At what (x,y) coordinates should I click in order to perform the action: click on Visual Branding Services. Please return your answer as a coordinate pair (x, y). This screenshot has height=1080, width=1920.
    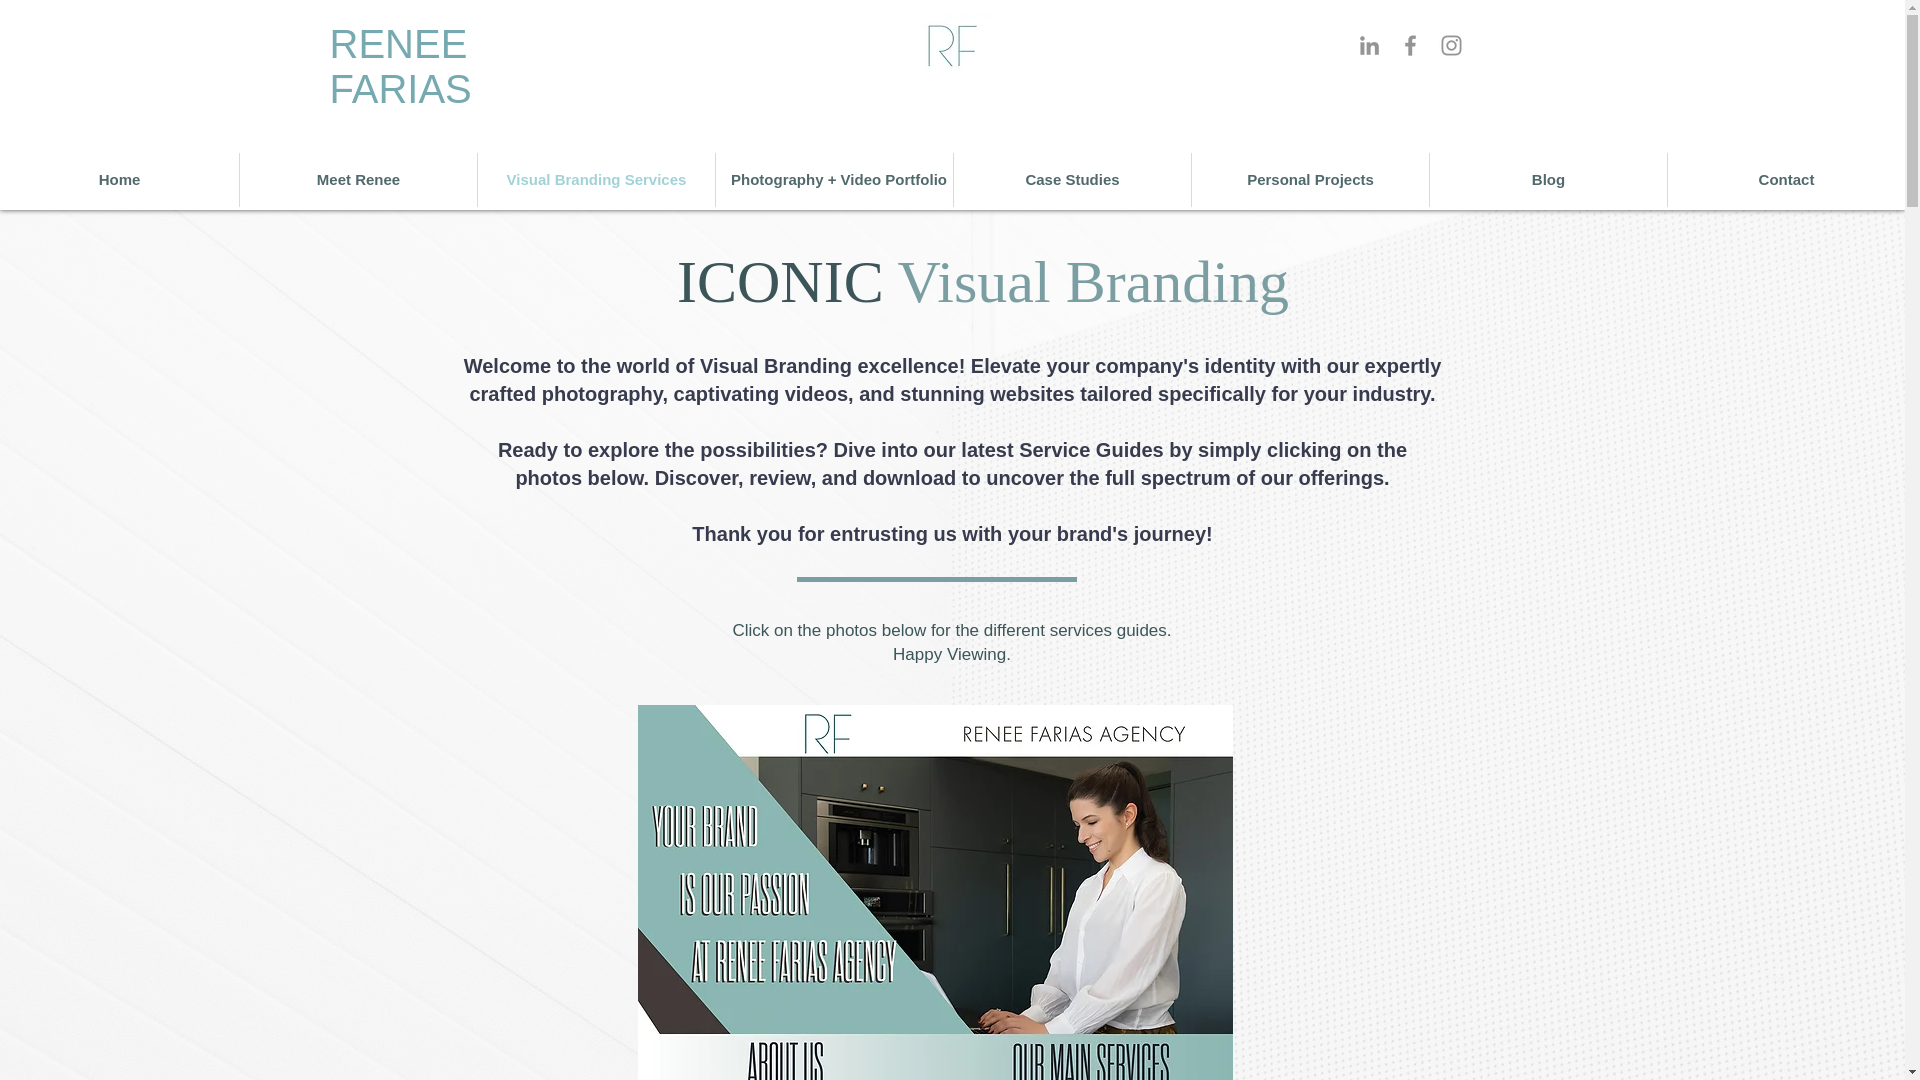
    Looking at the image, I should click on (596, 180).